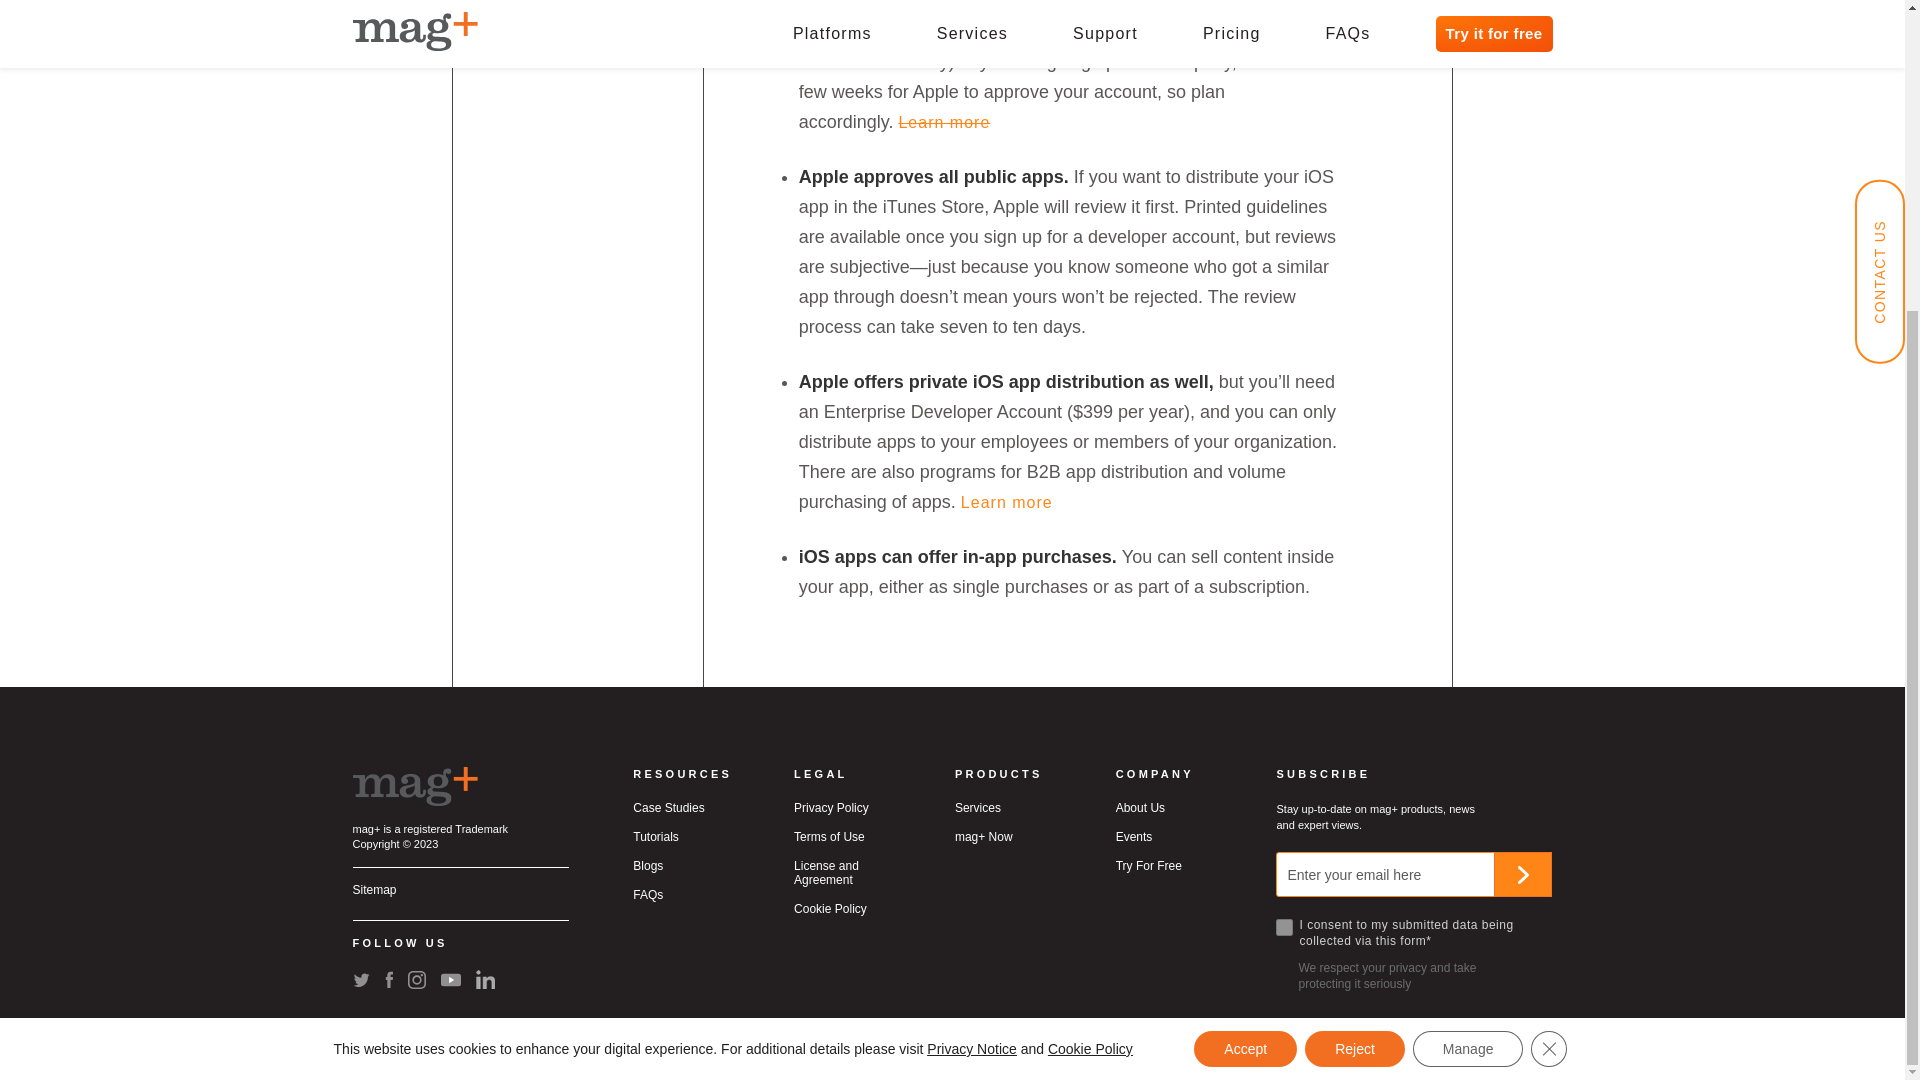  What do you see at coordinates (1006, 502) in the screenshot?
I see `Apple Business Account` at bounding box center [1006, 502].